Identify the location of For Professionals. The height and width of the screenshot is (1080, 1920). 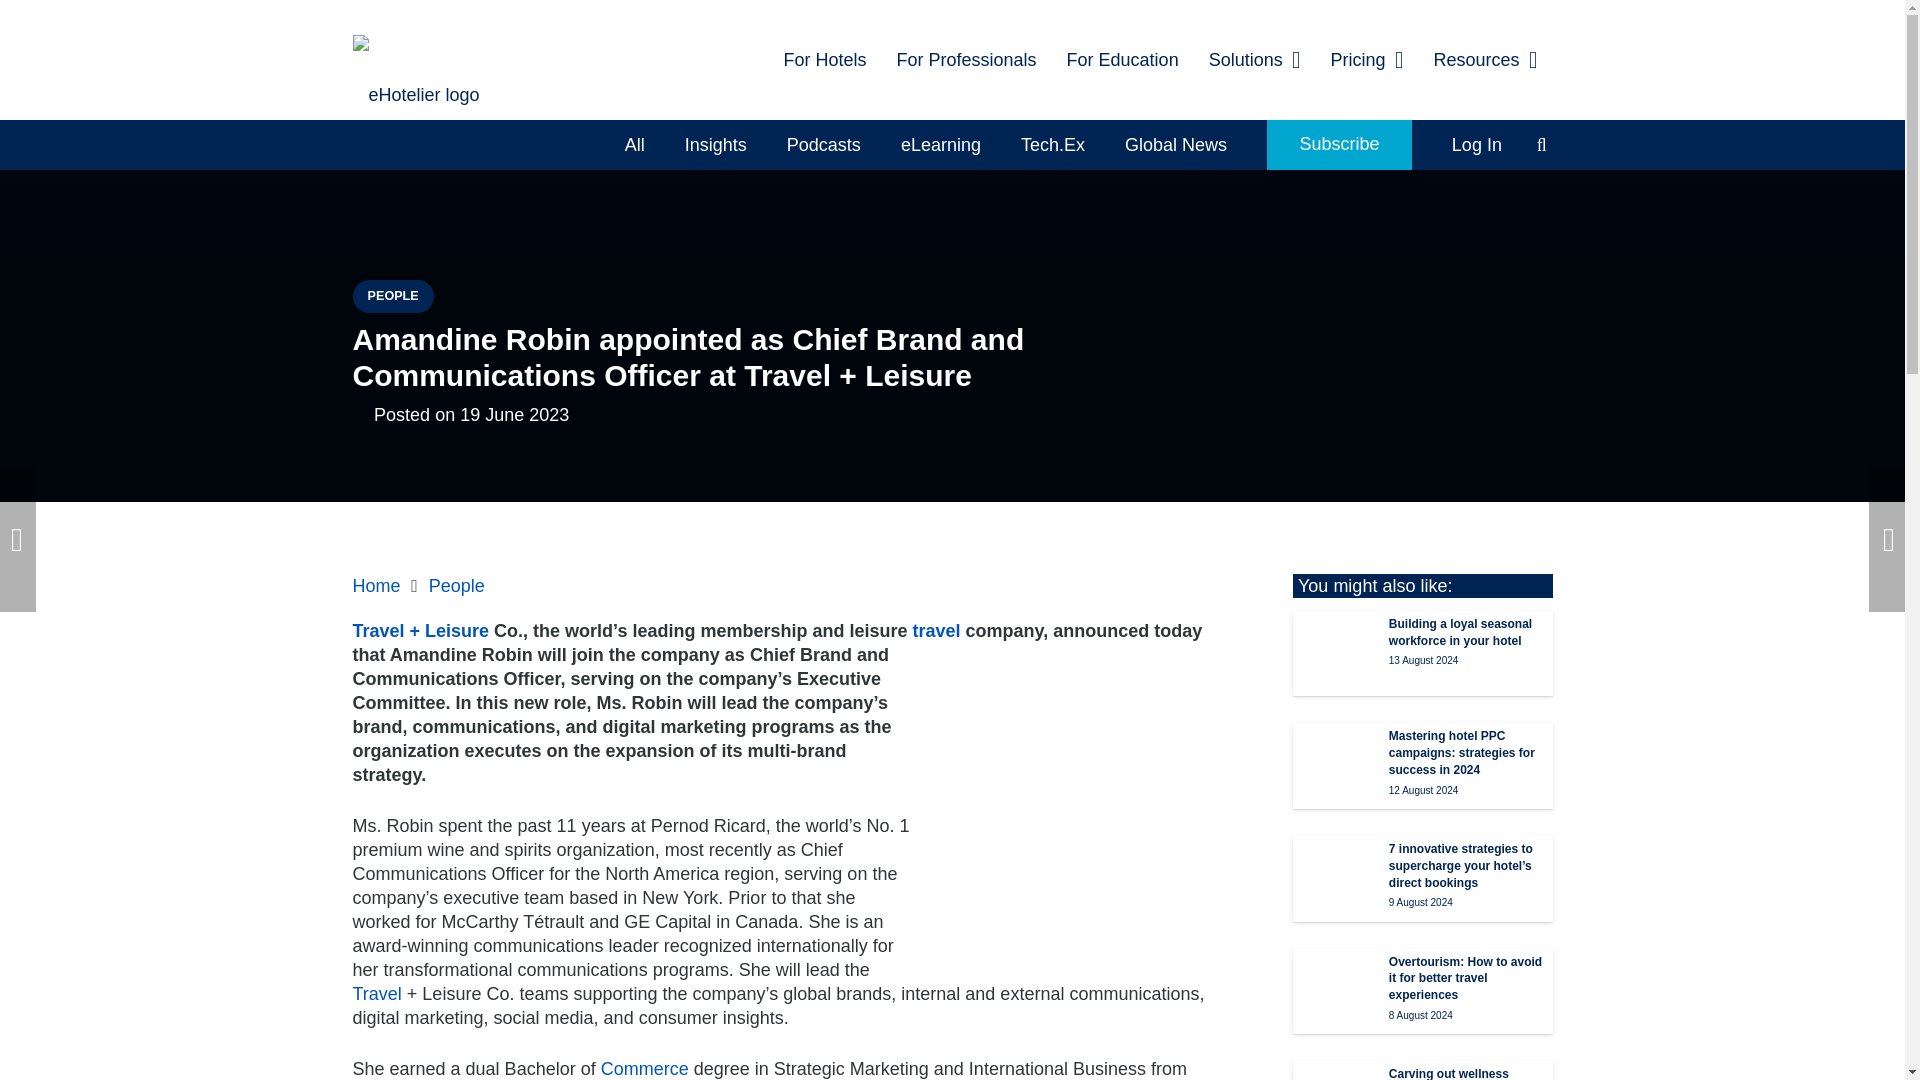
(966, 60).